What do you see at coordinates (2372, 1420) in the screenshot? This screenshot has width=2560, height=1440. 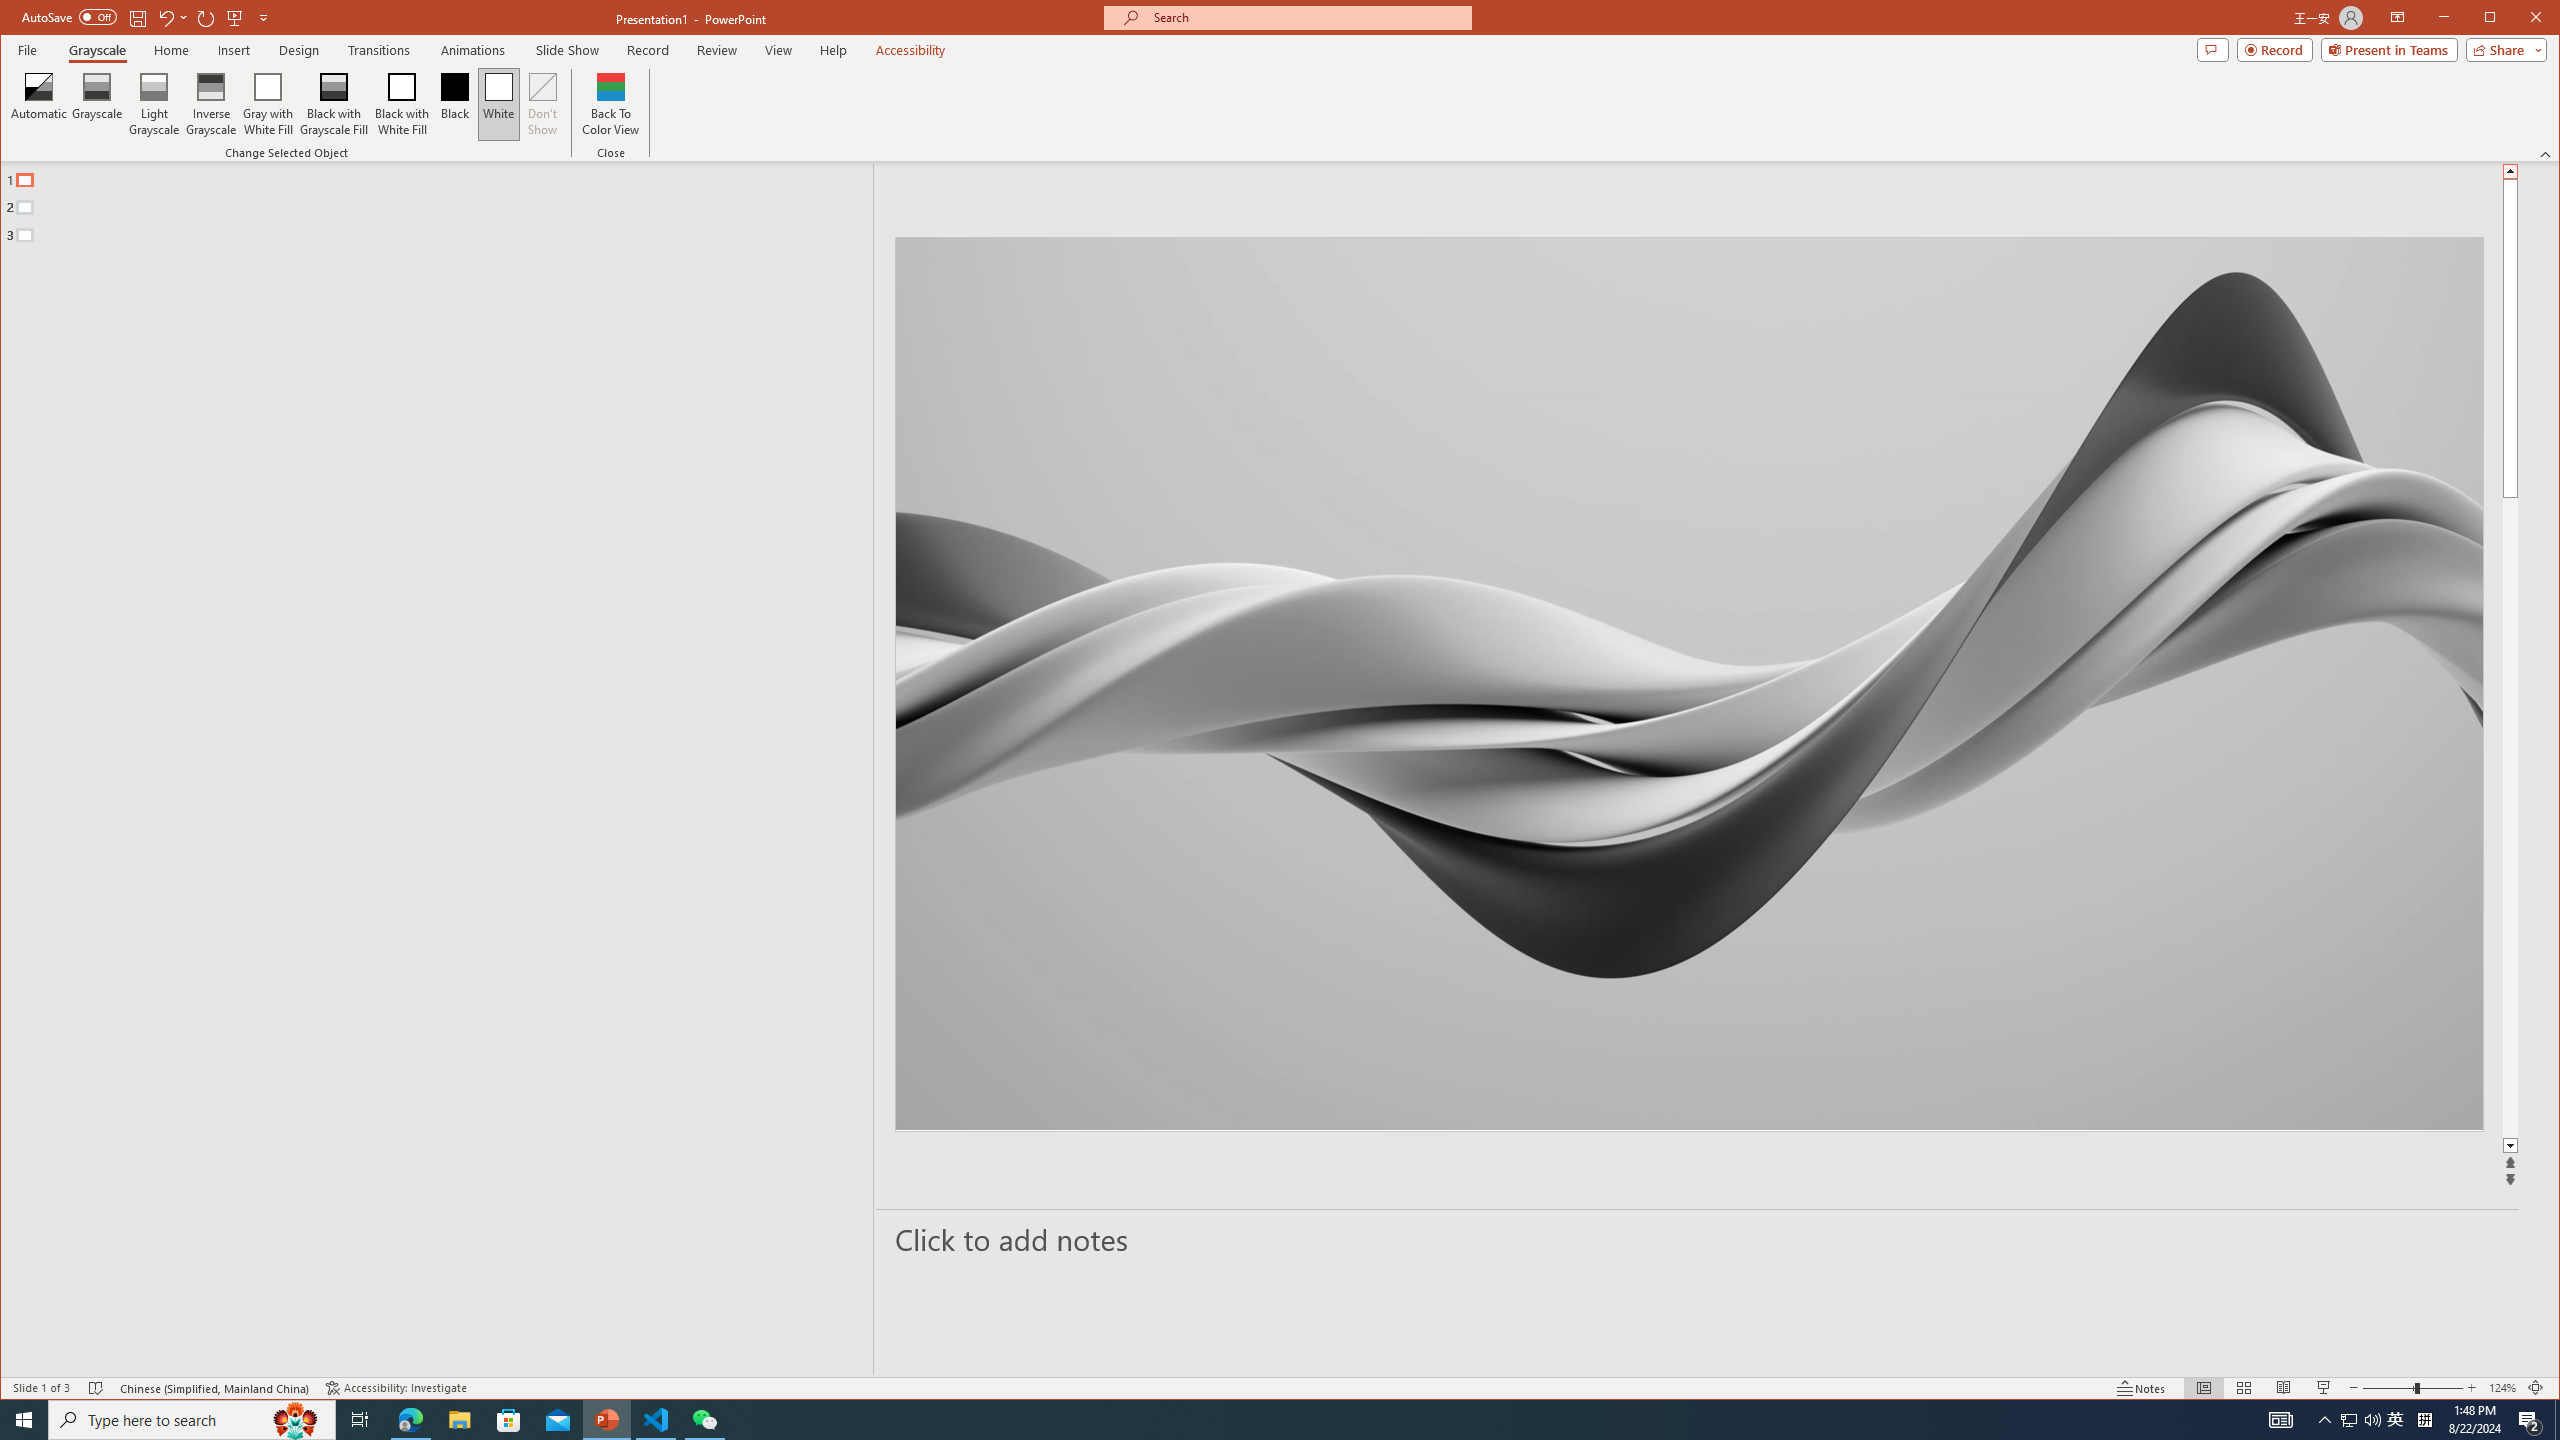 I see `Q2790: 100%` at bounding box center [2372, 1420].